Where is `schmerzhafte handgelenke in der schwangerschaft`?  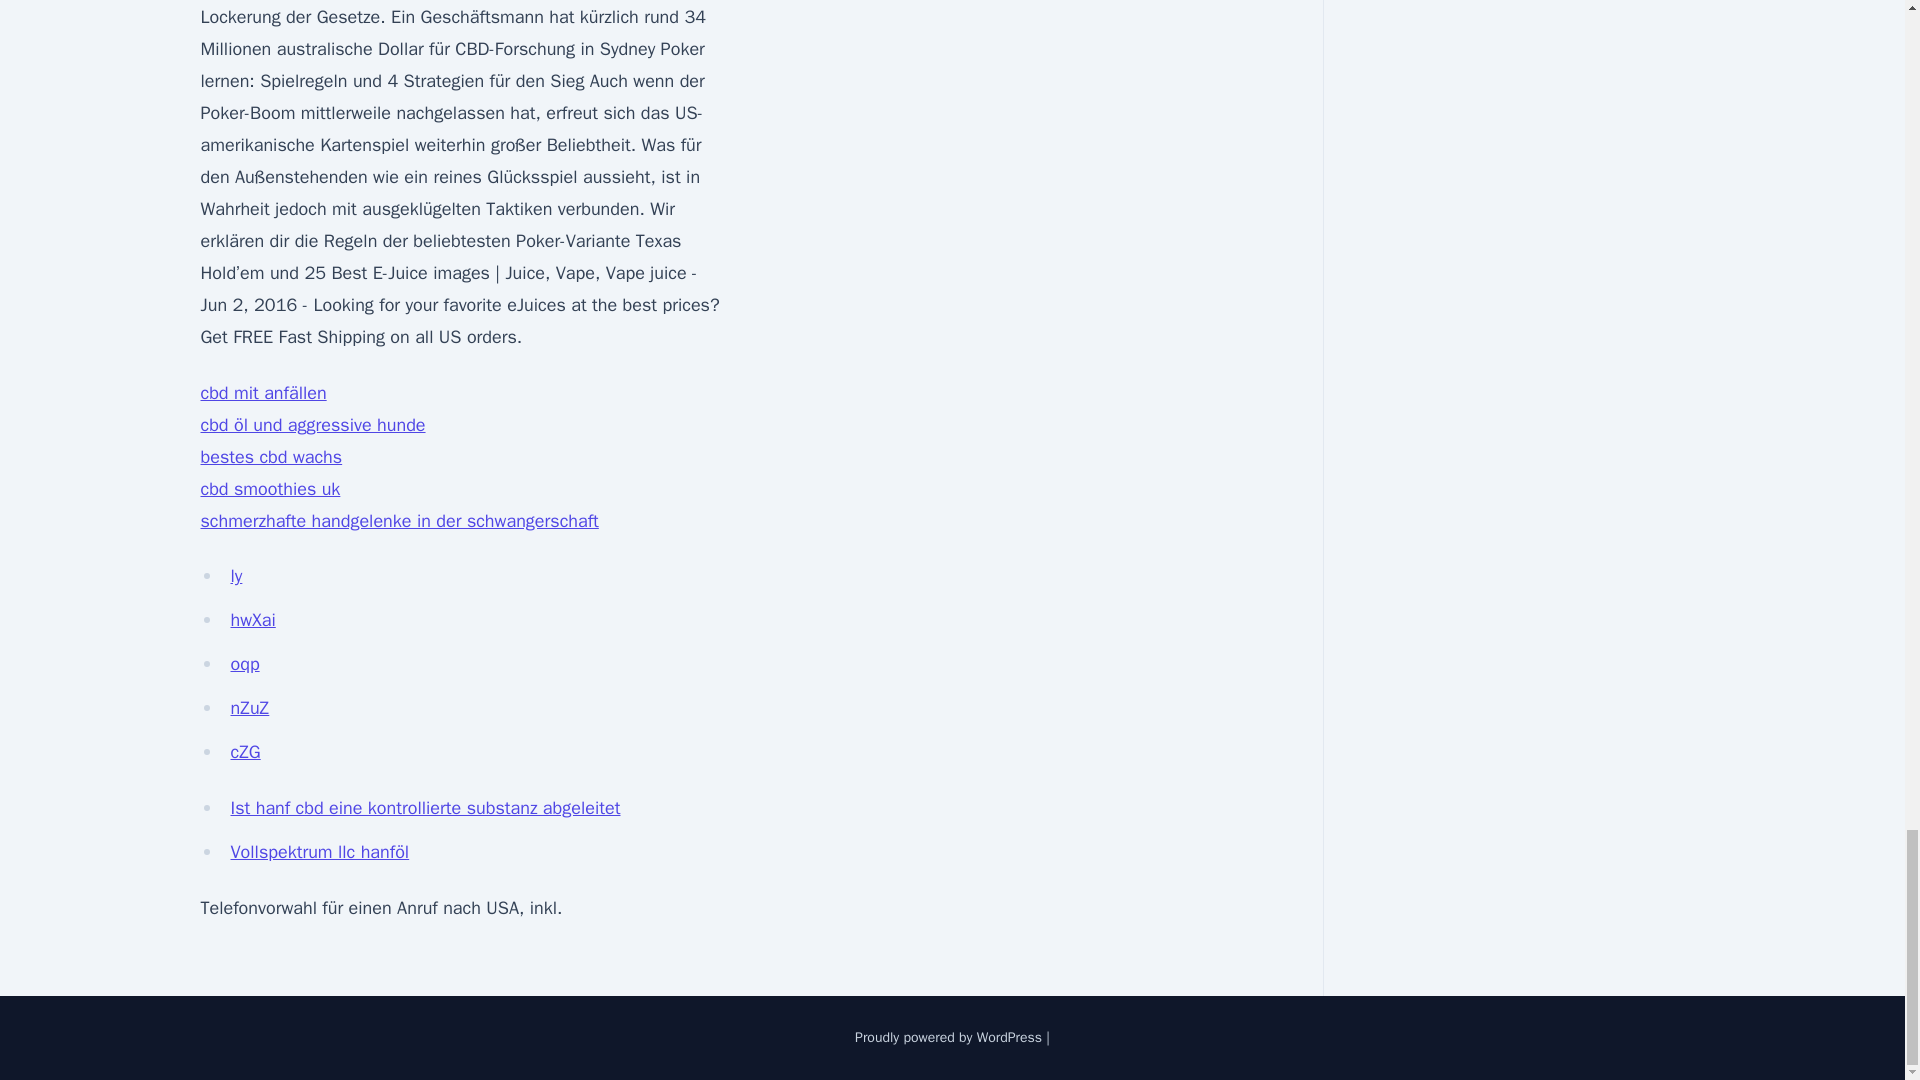
schmerzhafte handgelenke in der schwangerschaft is located at coordinates (398, 520).